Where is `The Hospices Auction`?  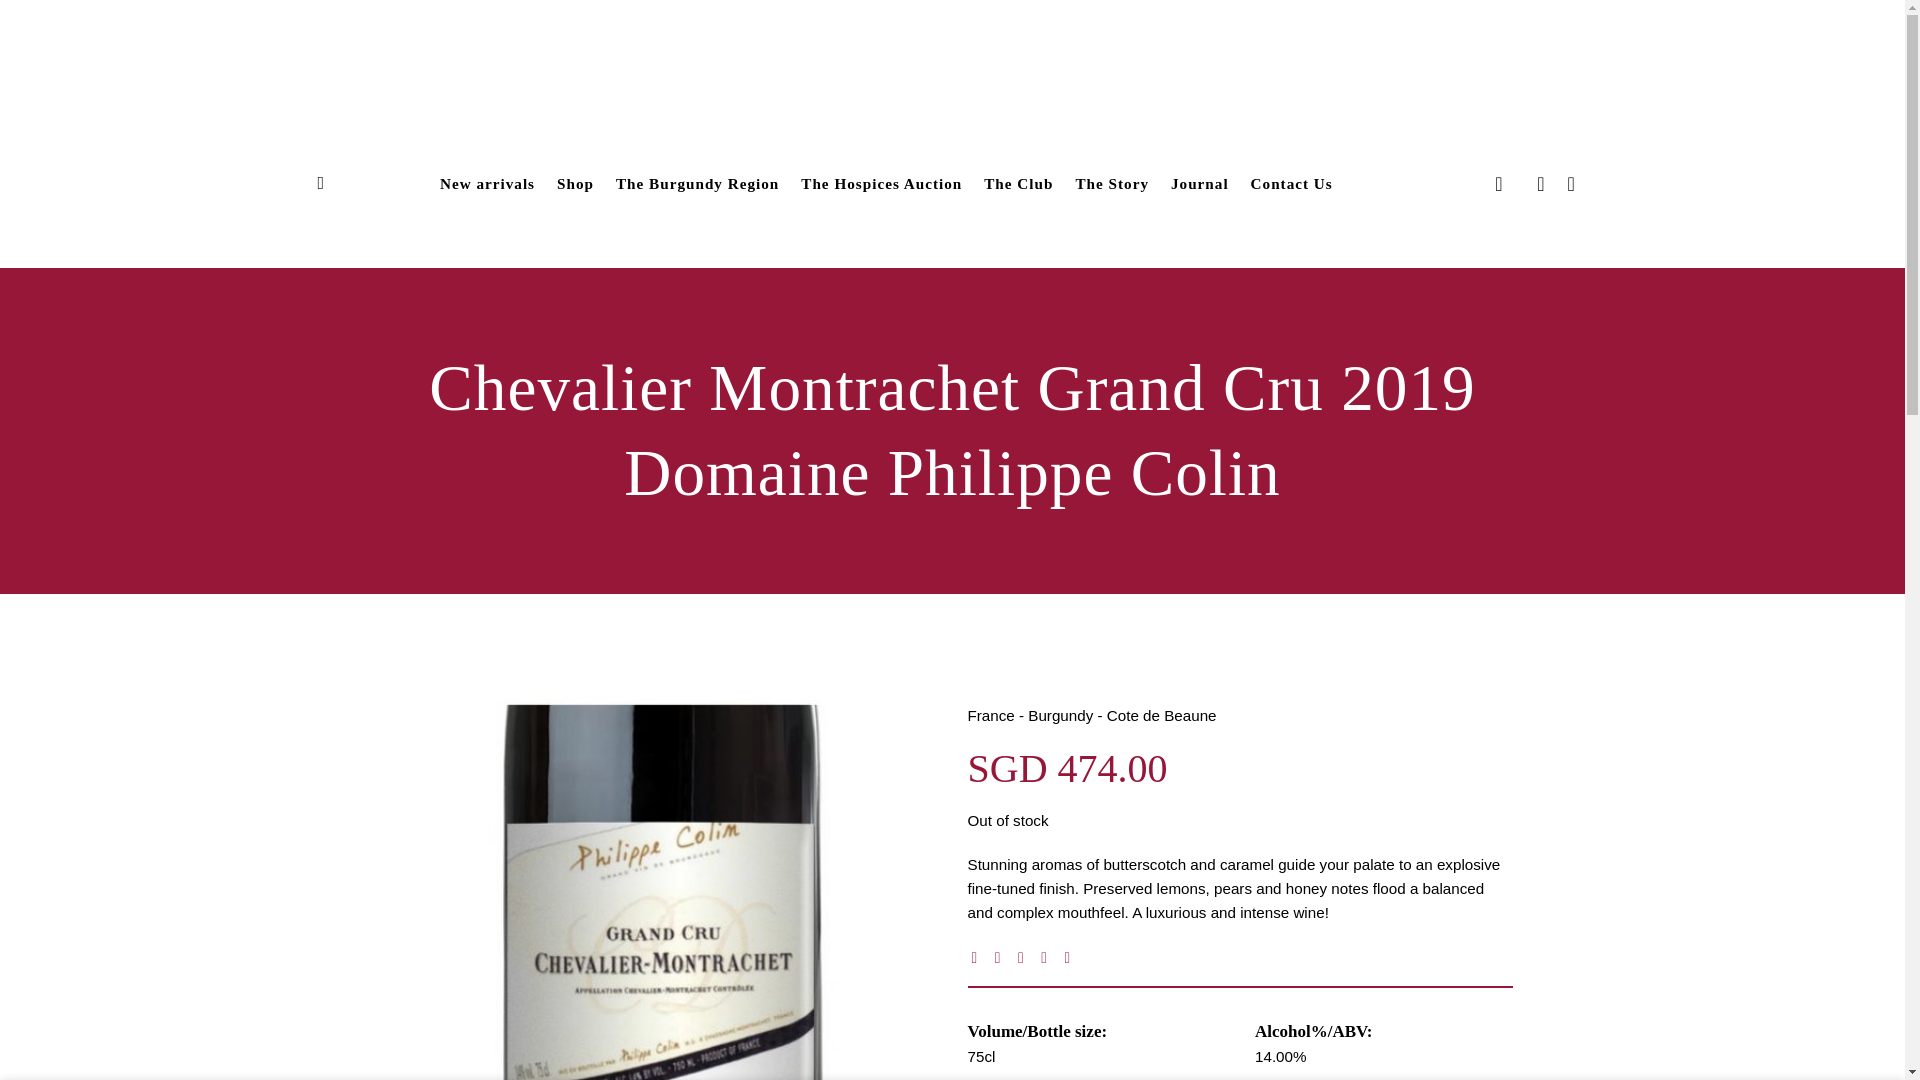 The Hospices Auction is located at coordinates (880, 184).